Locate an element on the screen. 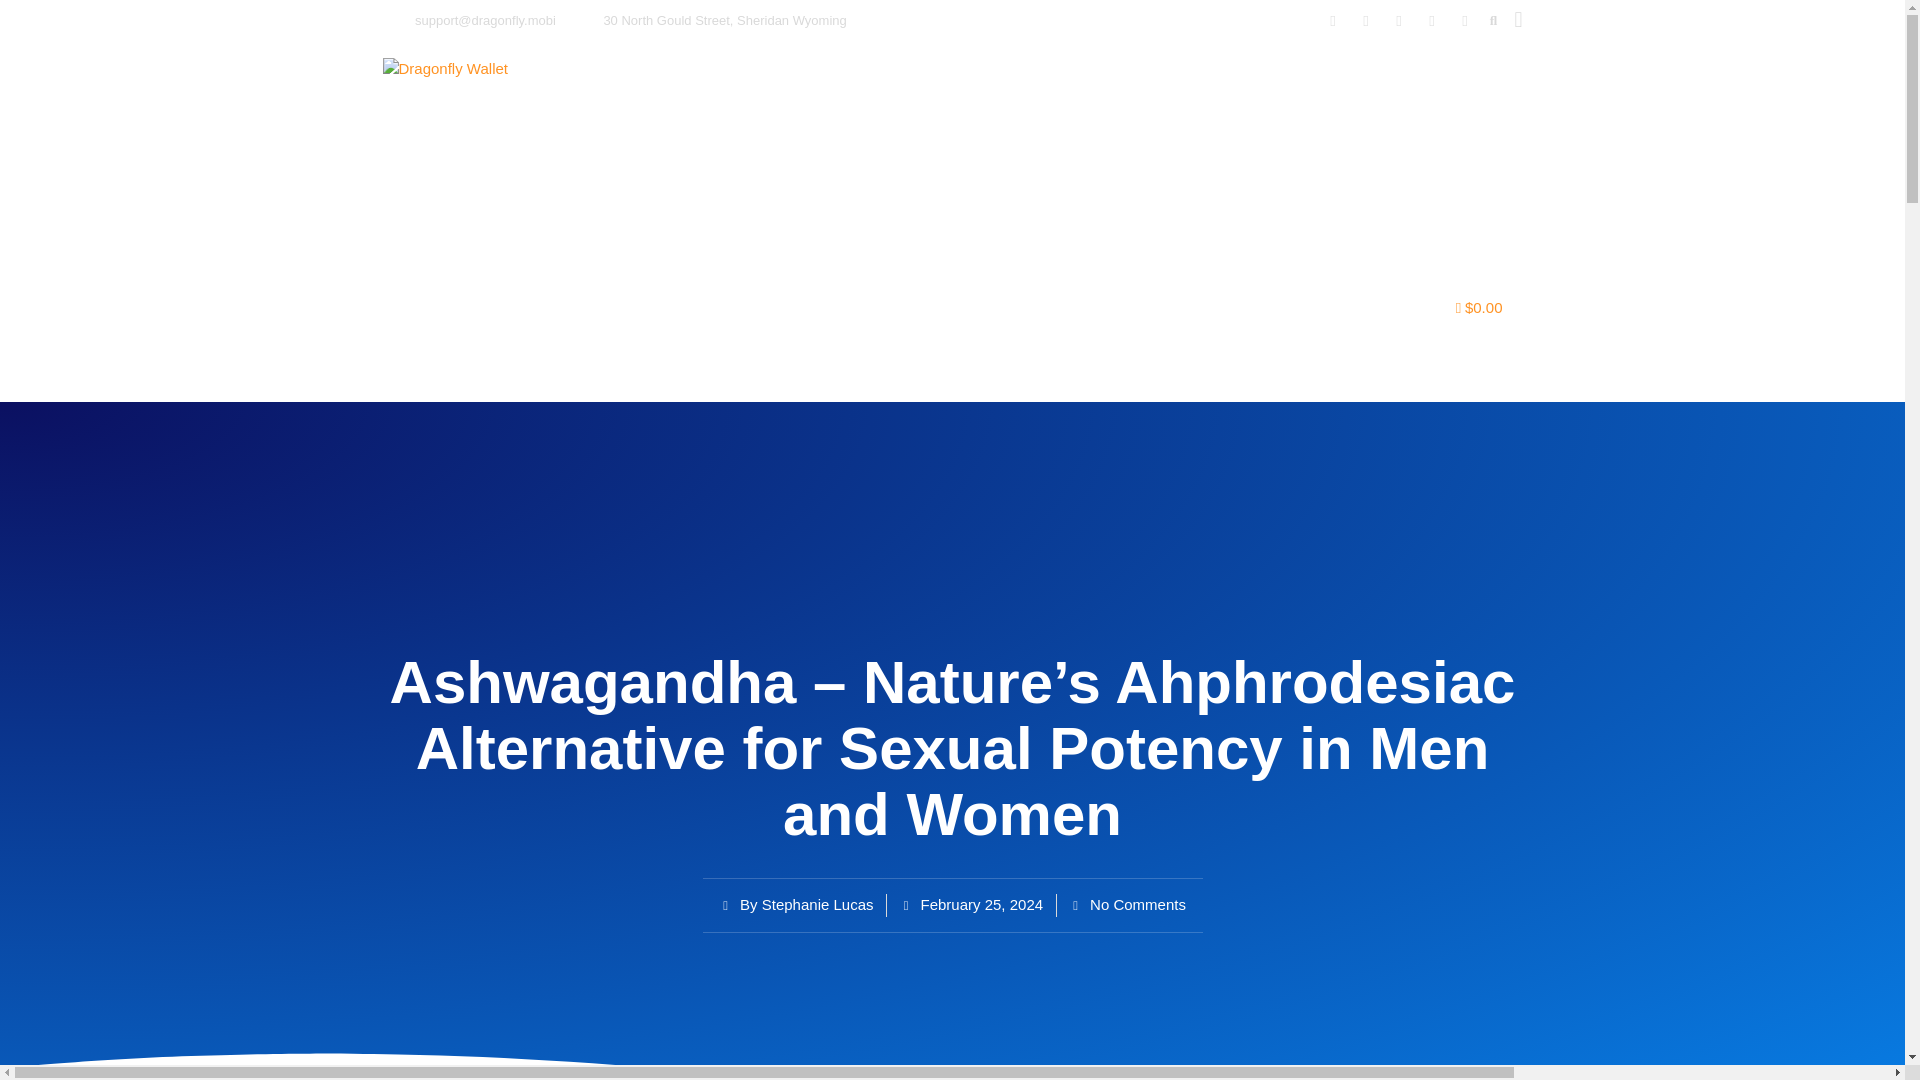  REWARDS is located at coordinates (968, 308).